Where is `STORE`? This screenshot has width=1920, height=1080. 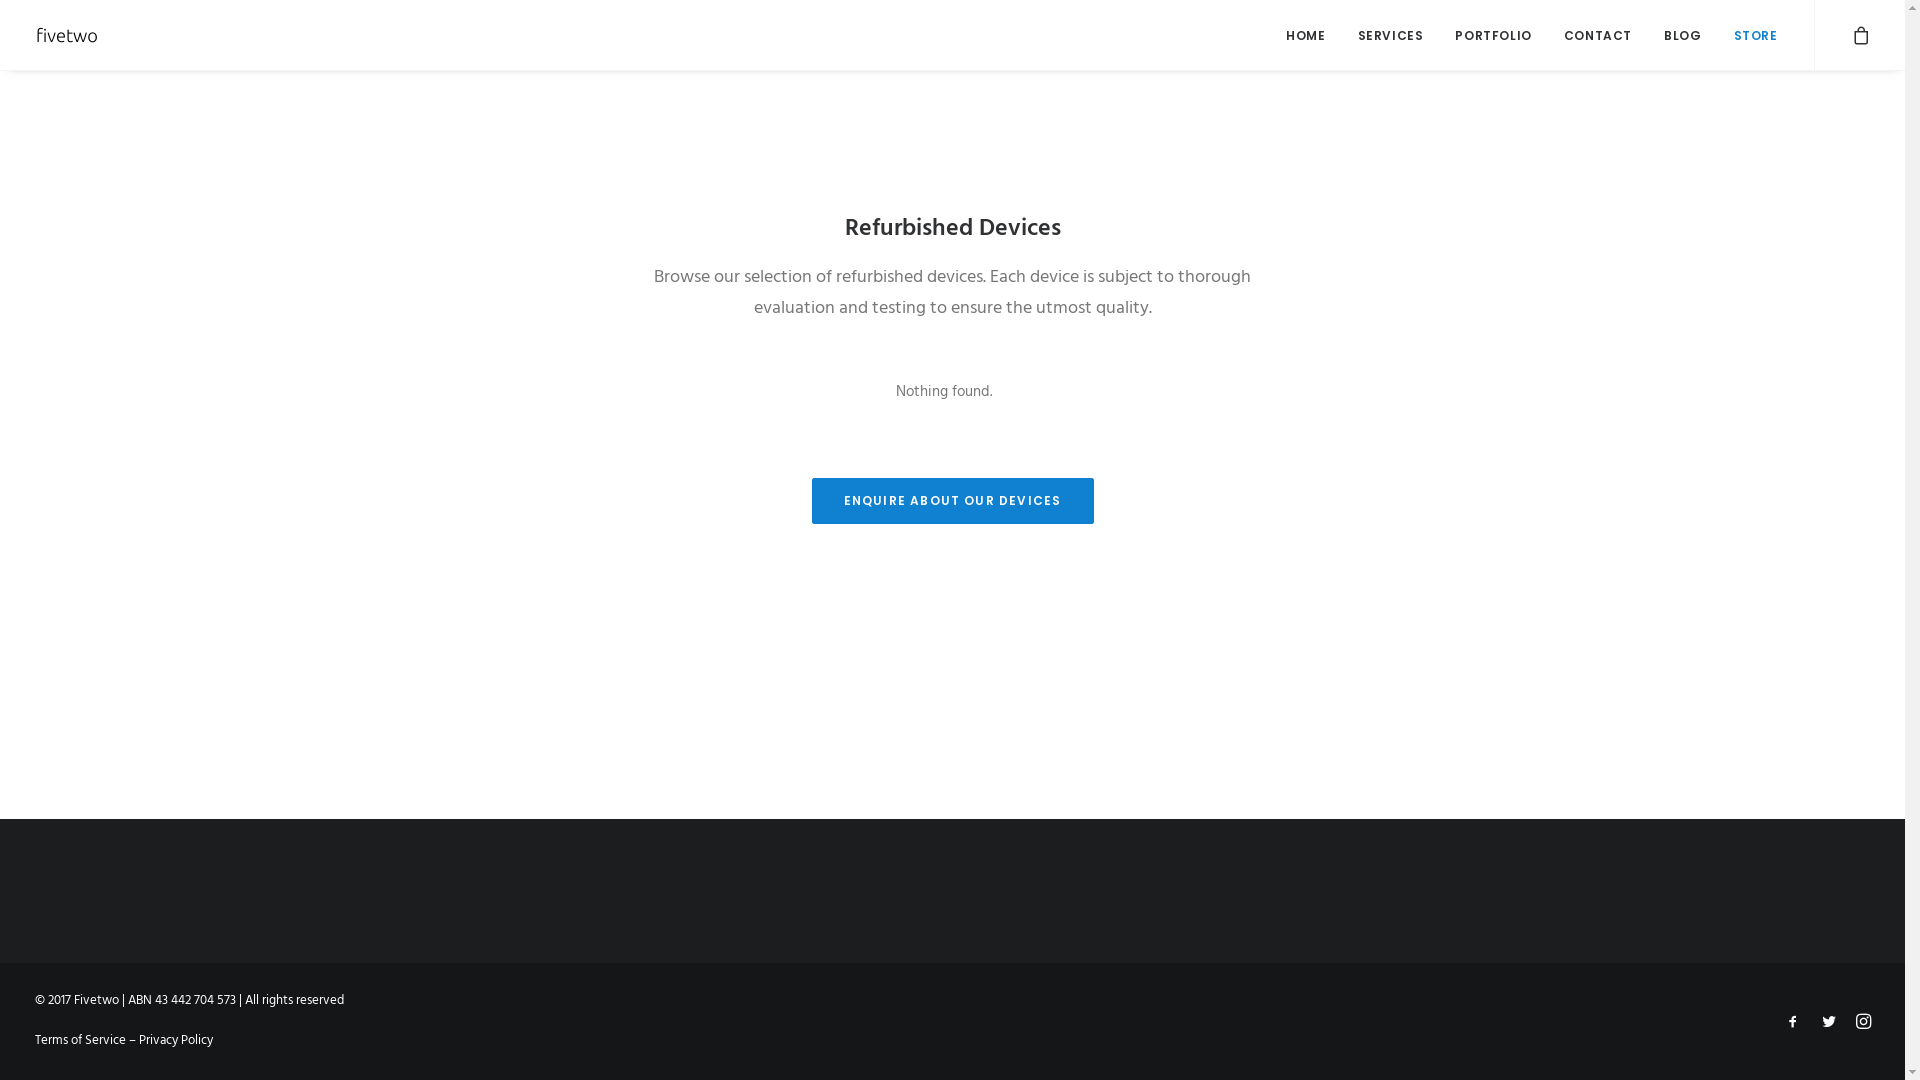 STORE is located at coordinates (1749, 35).